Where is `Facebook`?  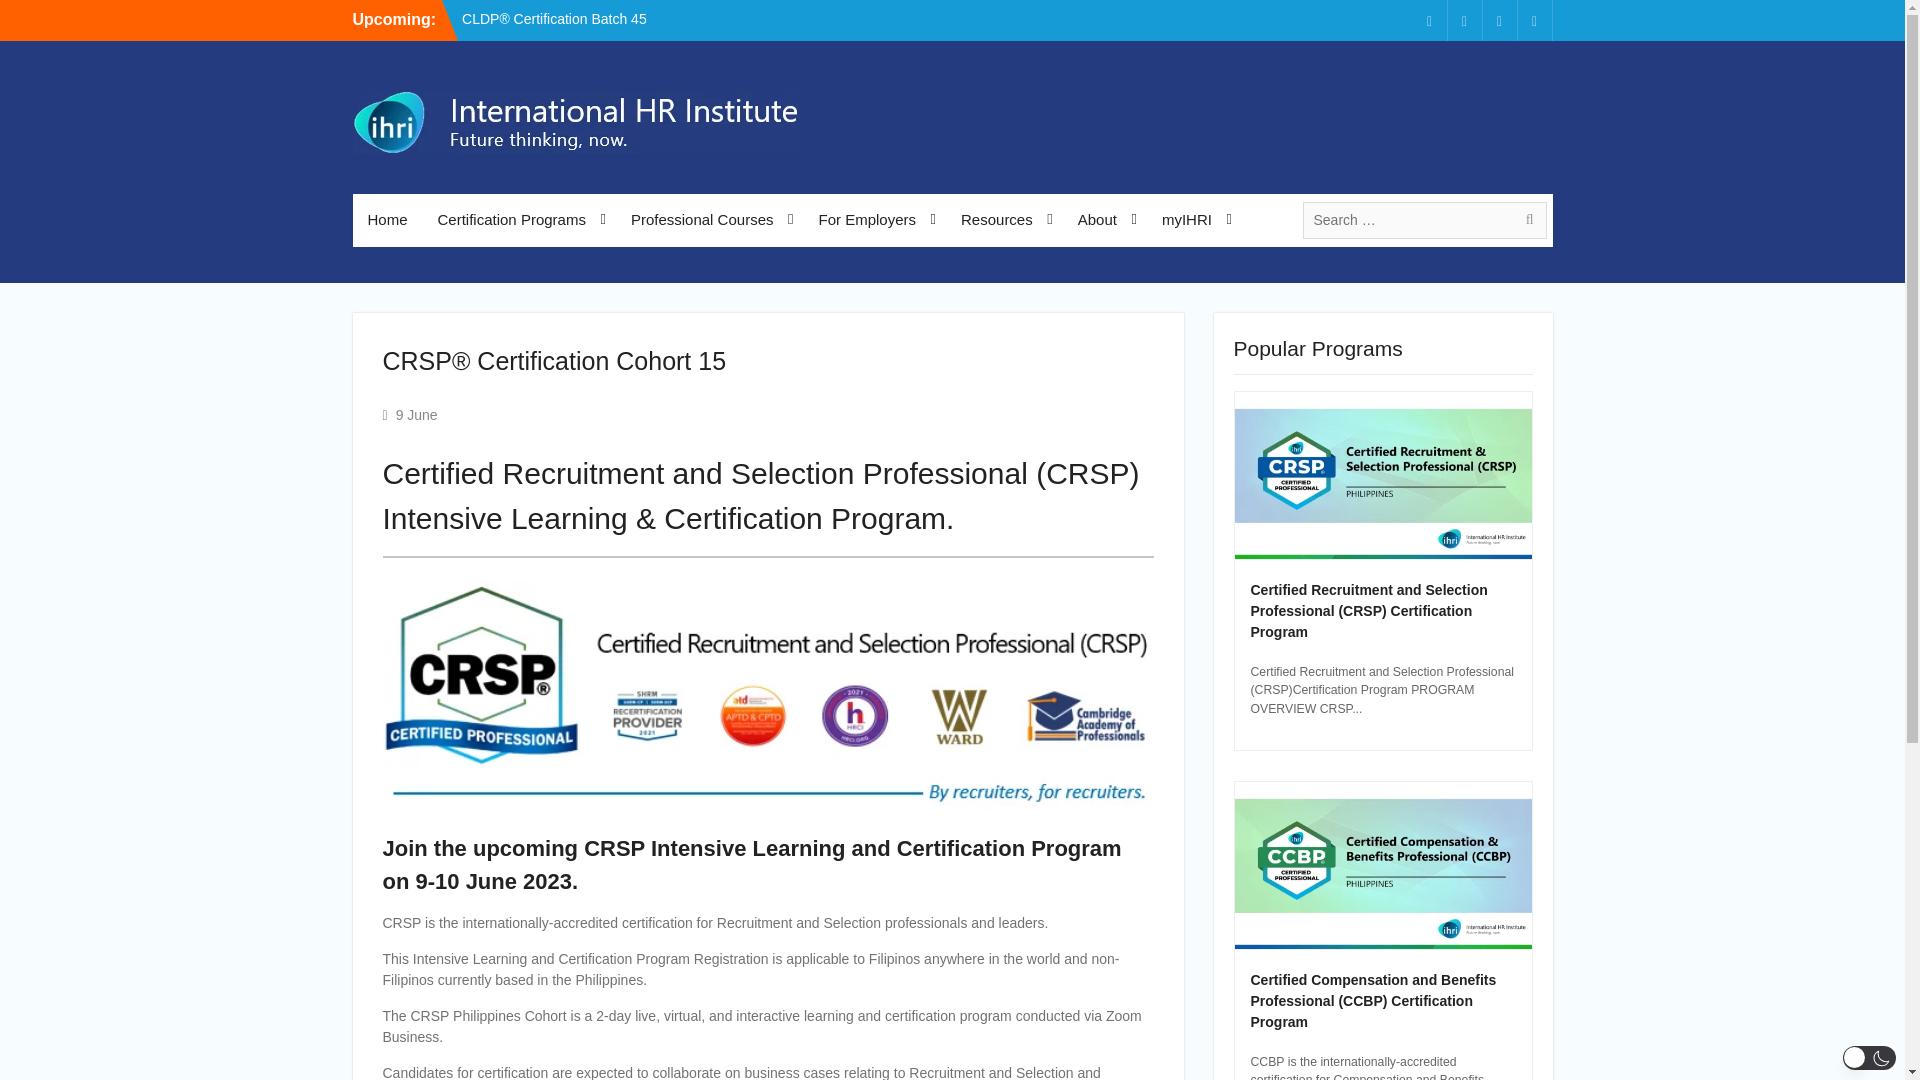
Facebook is located at coordinates (1430, 20).